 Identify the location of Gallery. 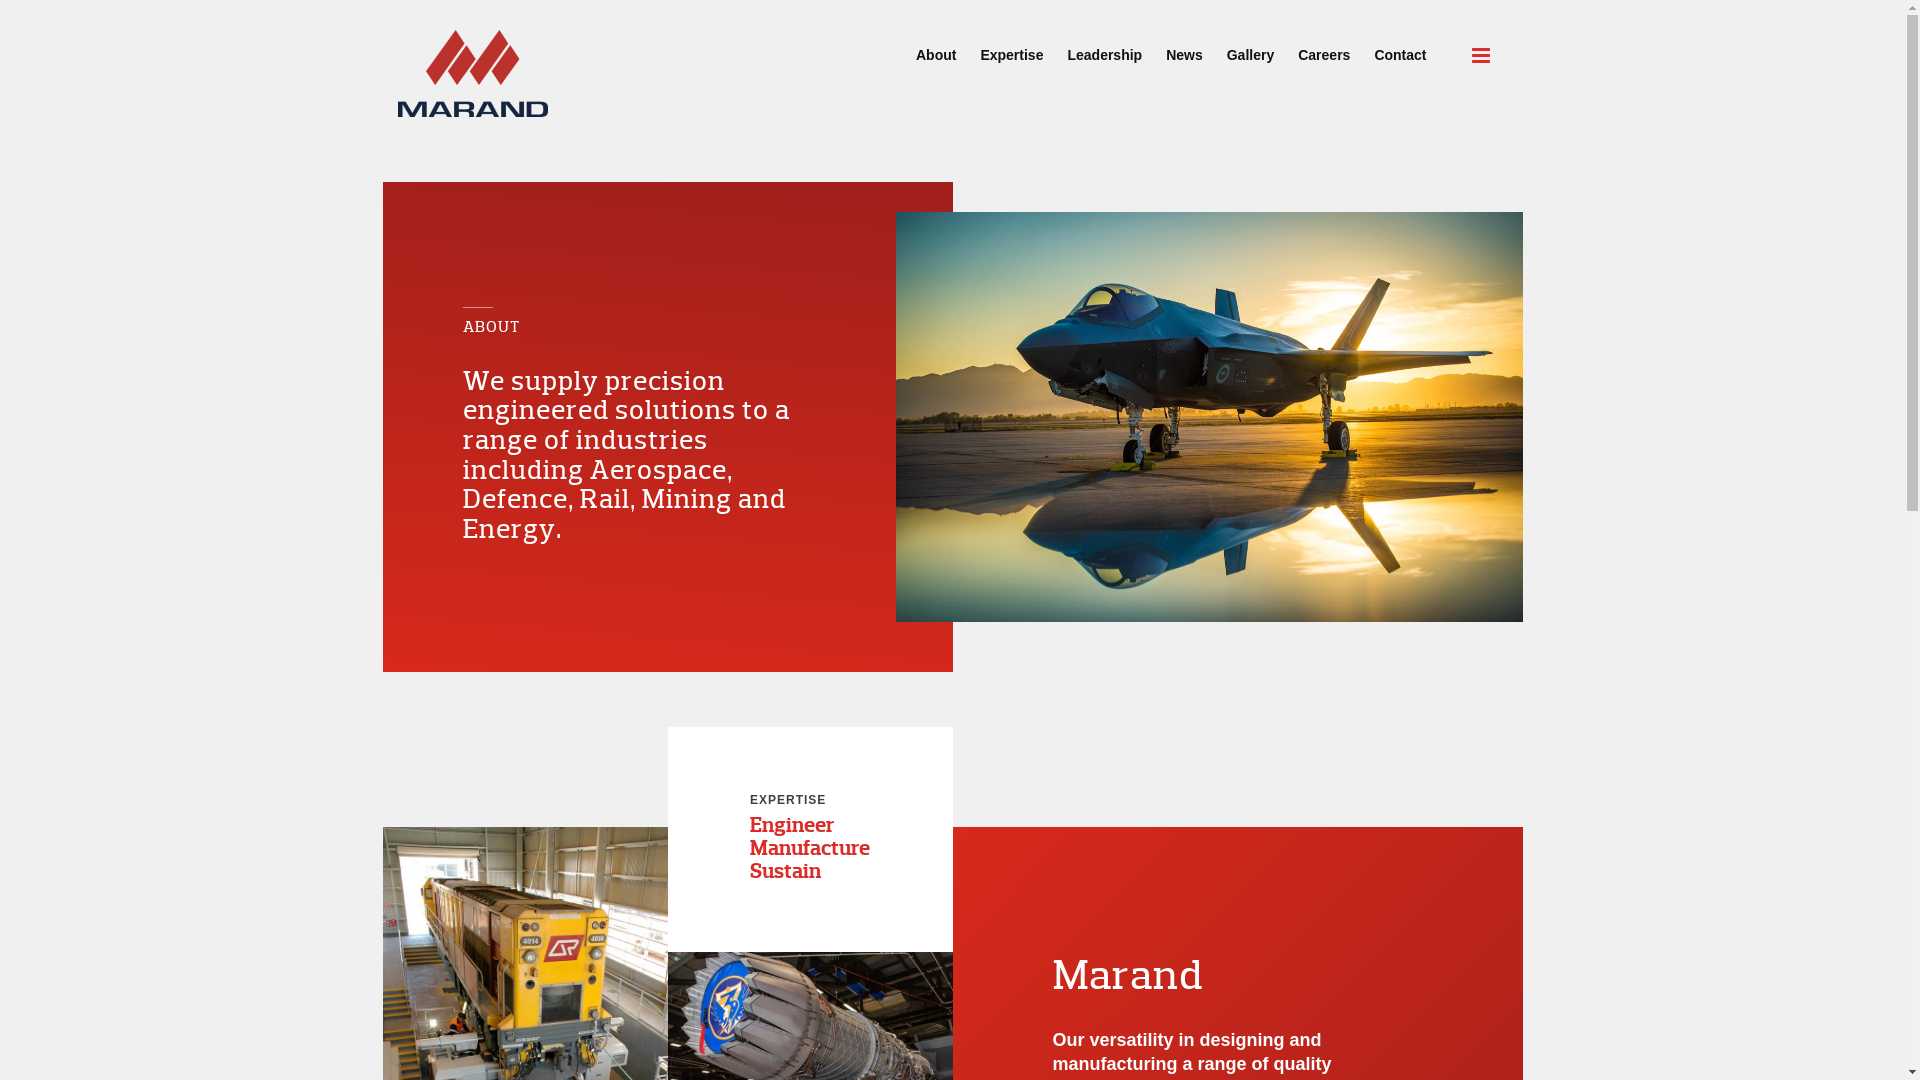
(1250, 46).